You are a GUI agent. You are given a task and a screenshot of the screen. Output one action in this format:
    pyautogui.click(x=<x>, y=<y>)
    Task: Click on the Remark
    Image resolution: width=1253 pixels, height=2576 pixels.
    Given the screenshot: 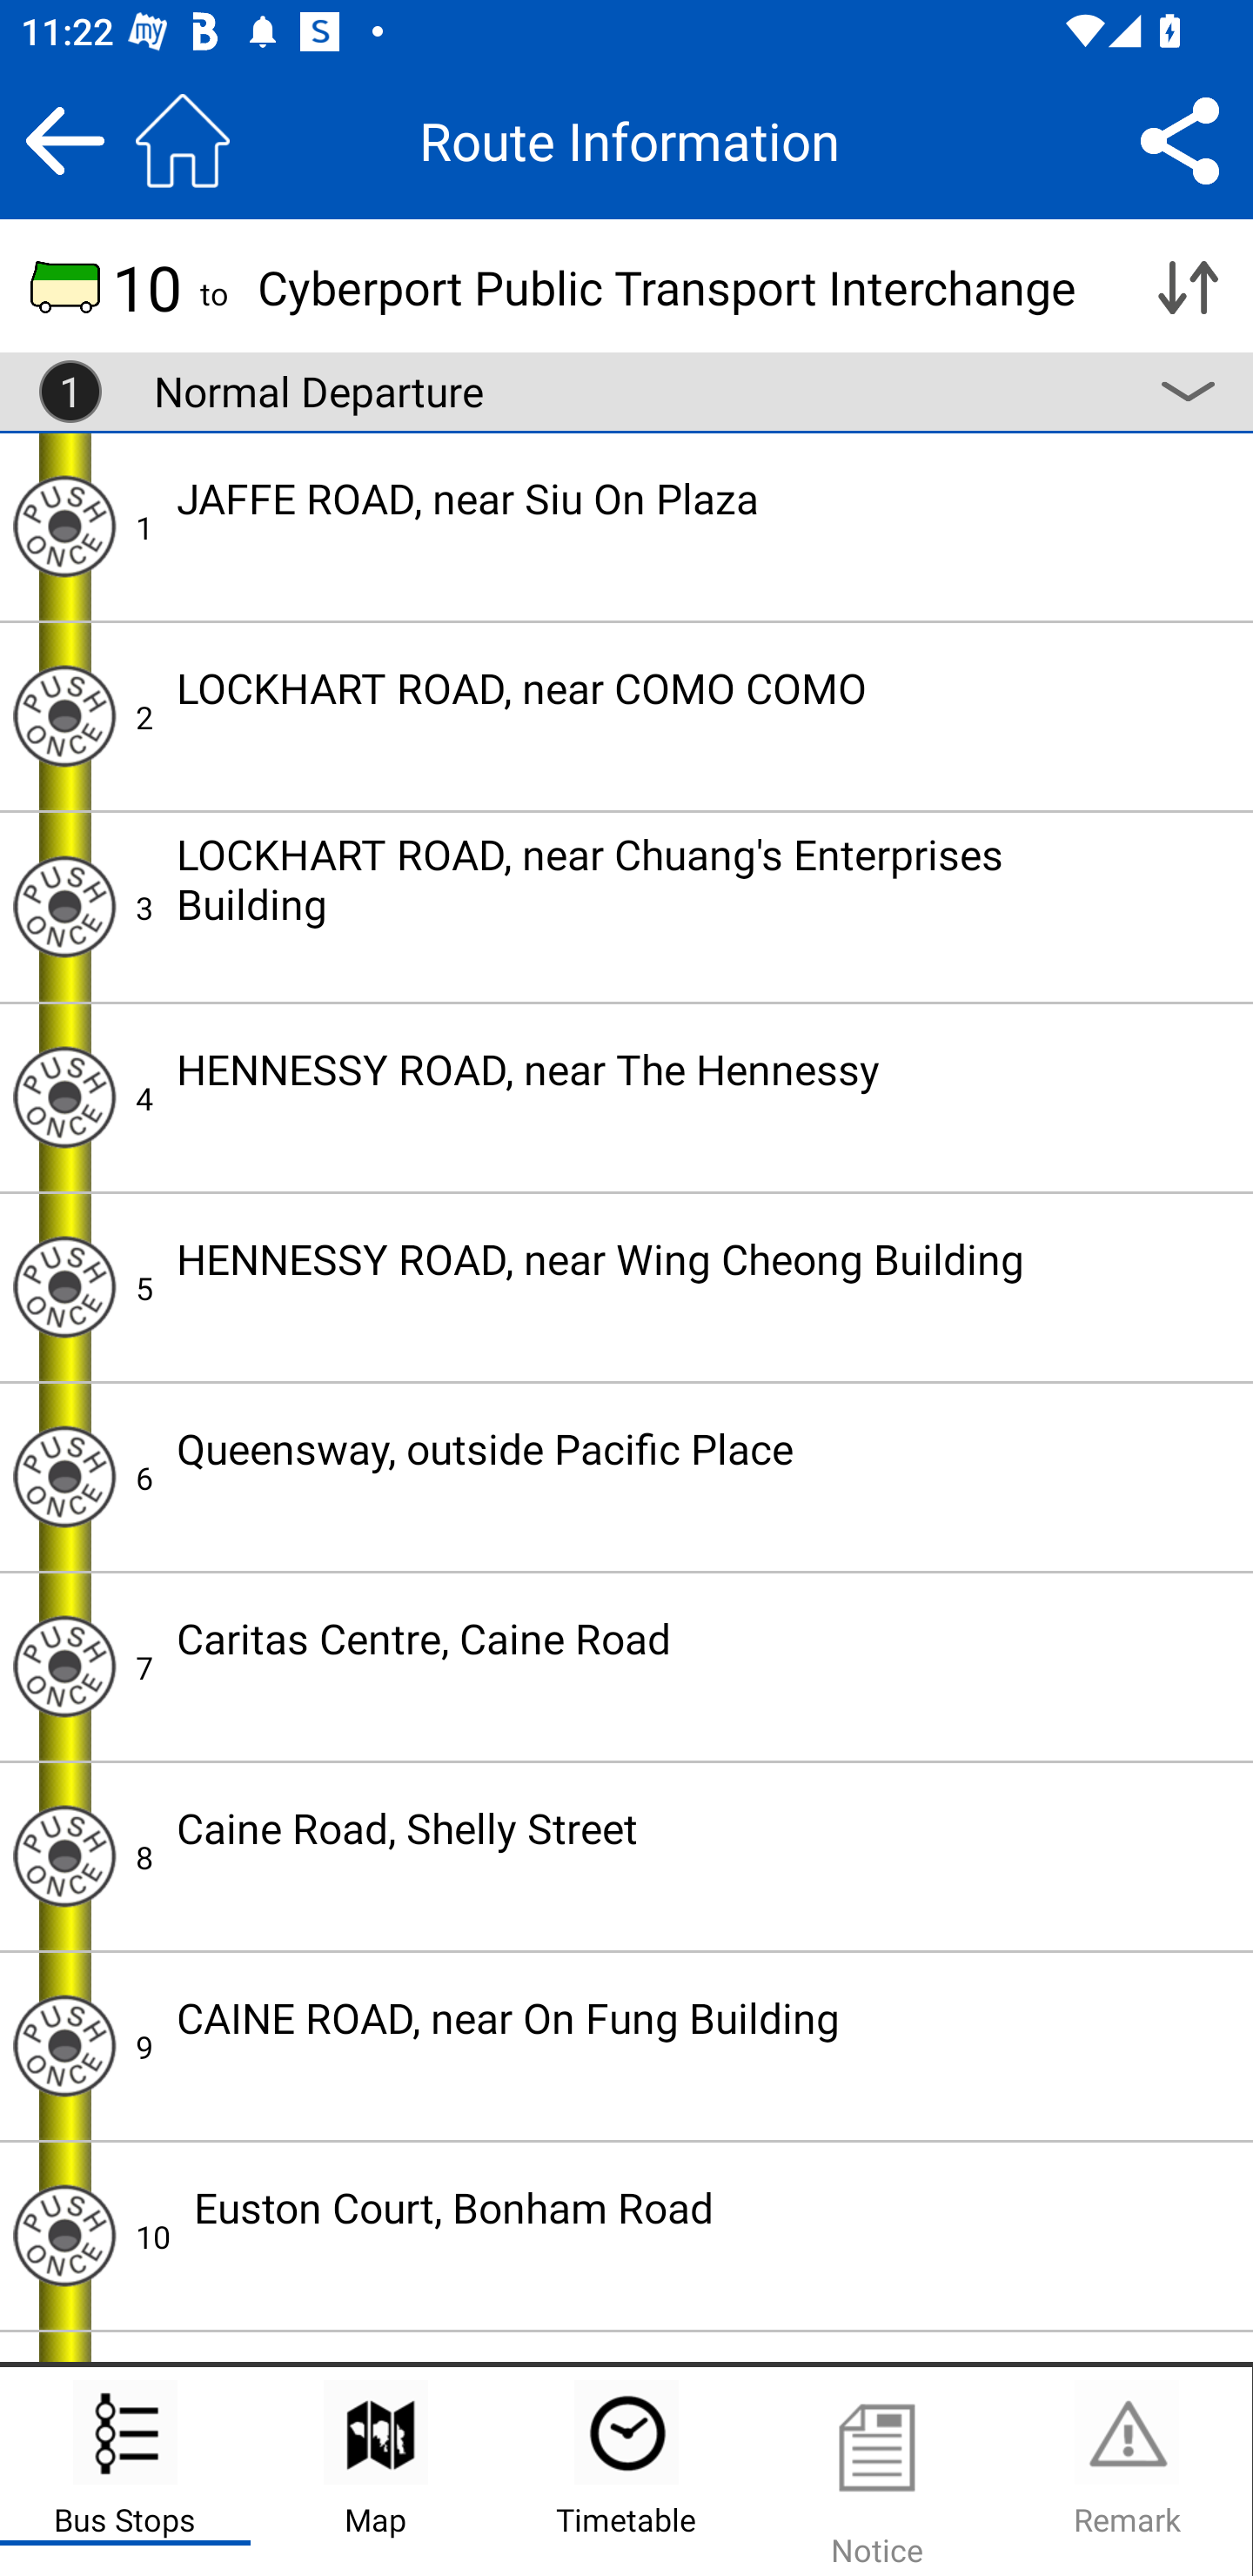 What is the action you would take?
    pyautogui.click(x=1127, y=2472)
    